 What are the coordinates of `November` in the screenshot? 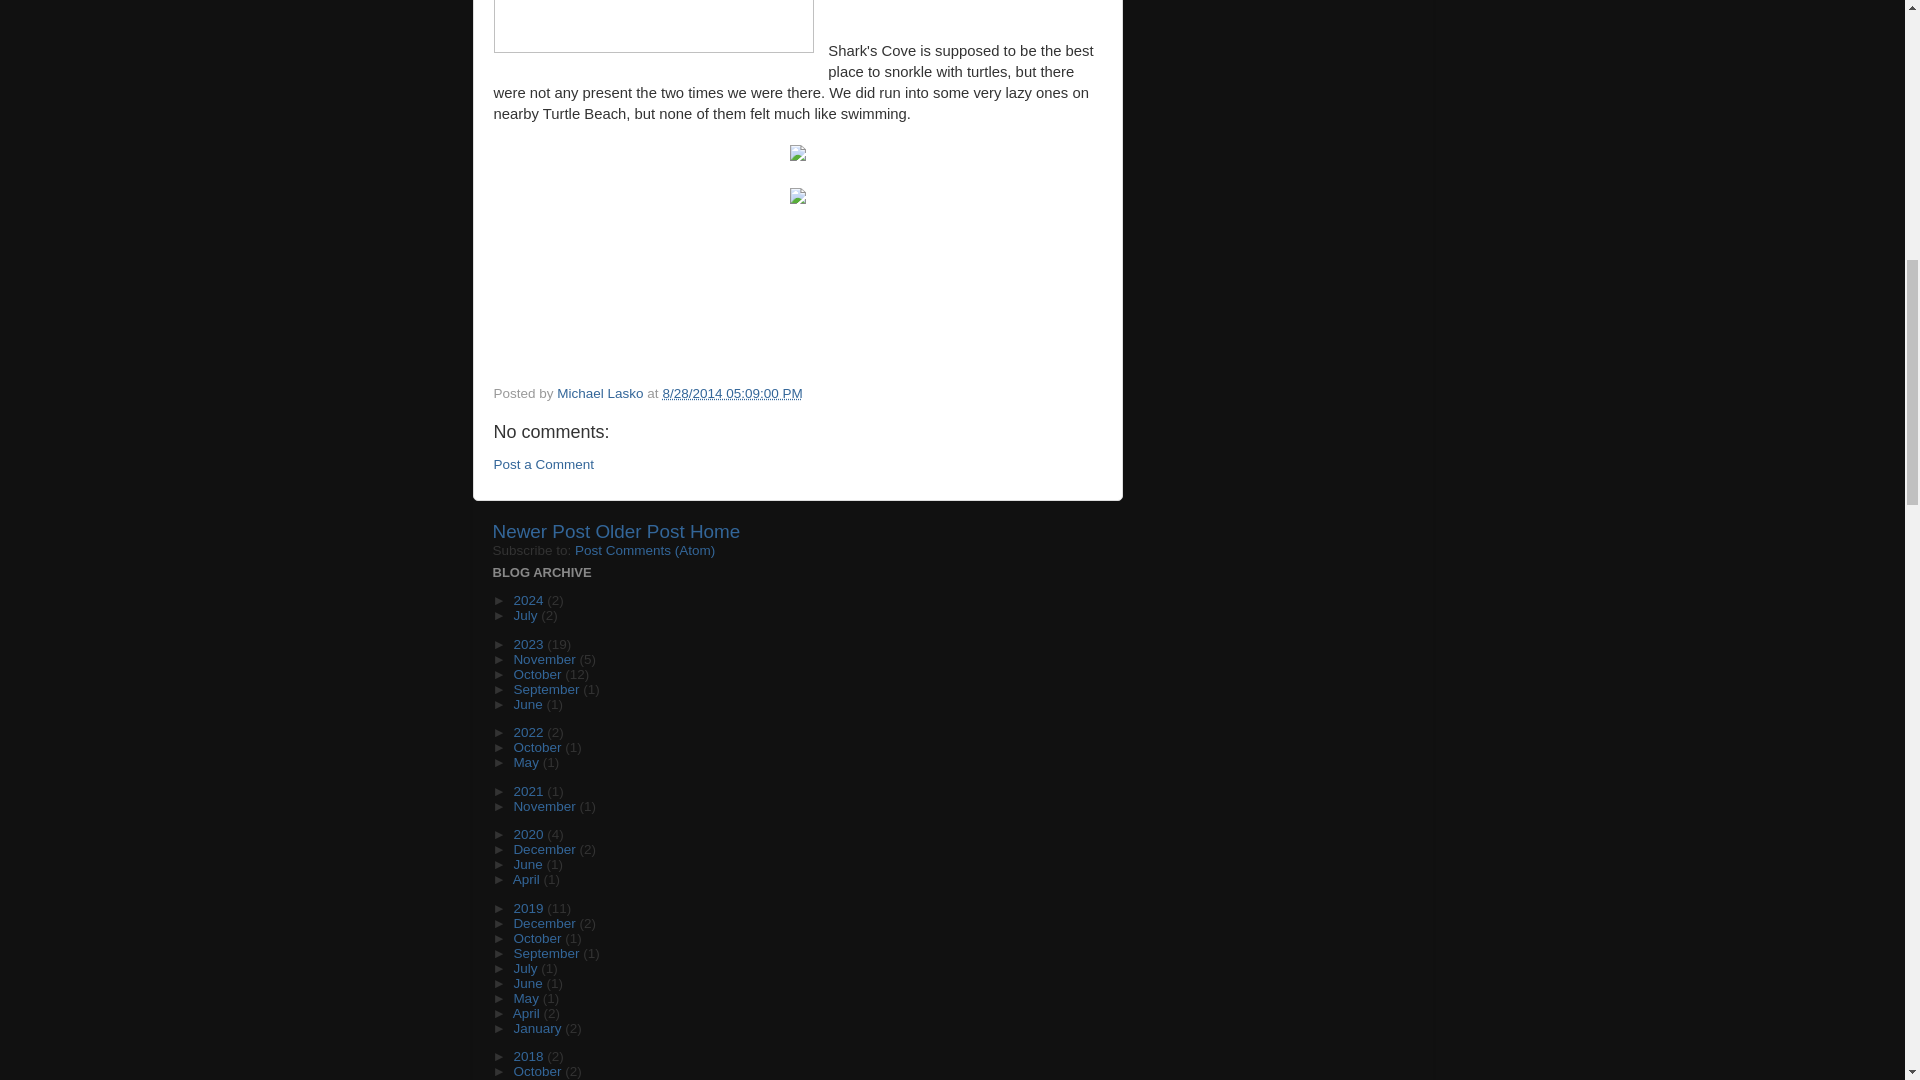 It's located at (546, 806).